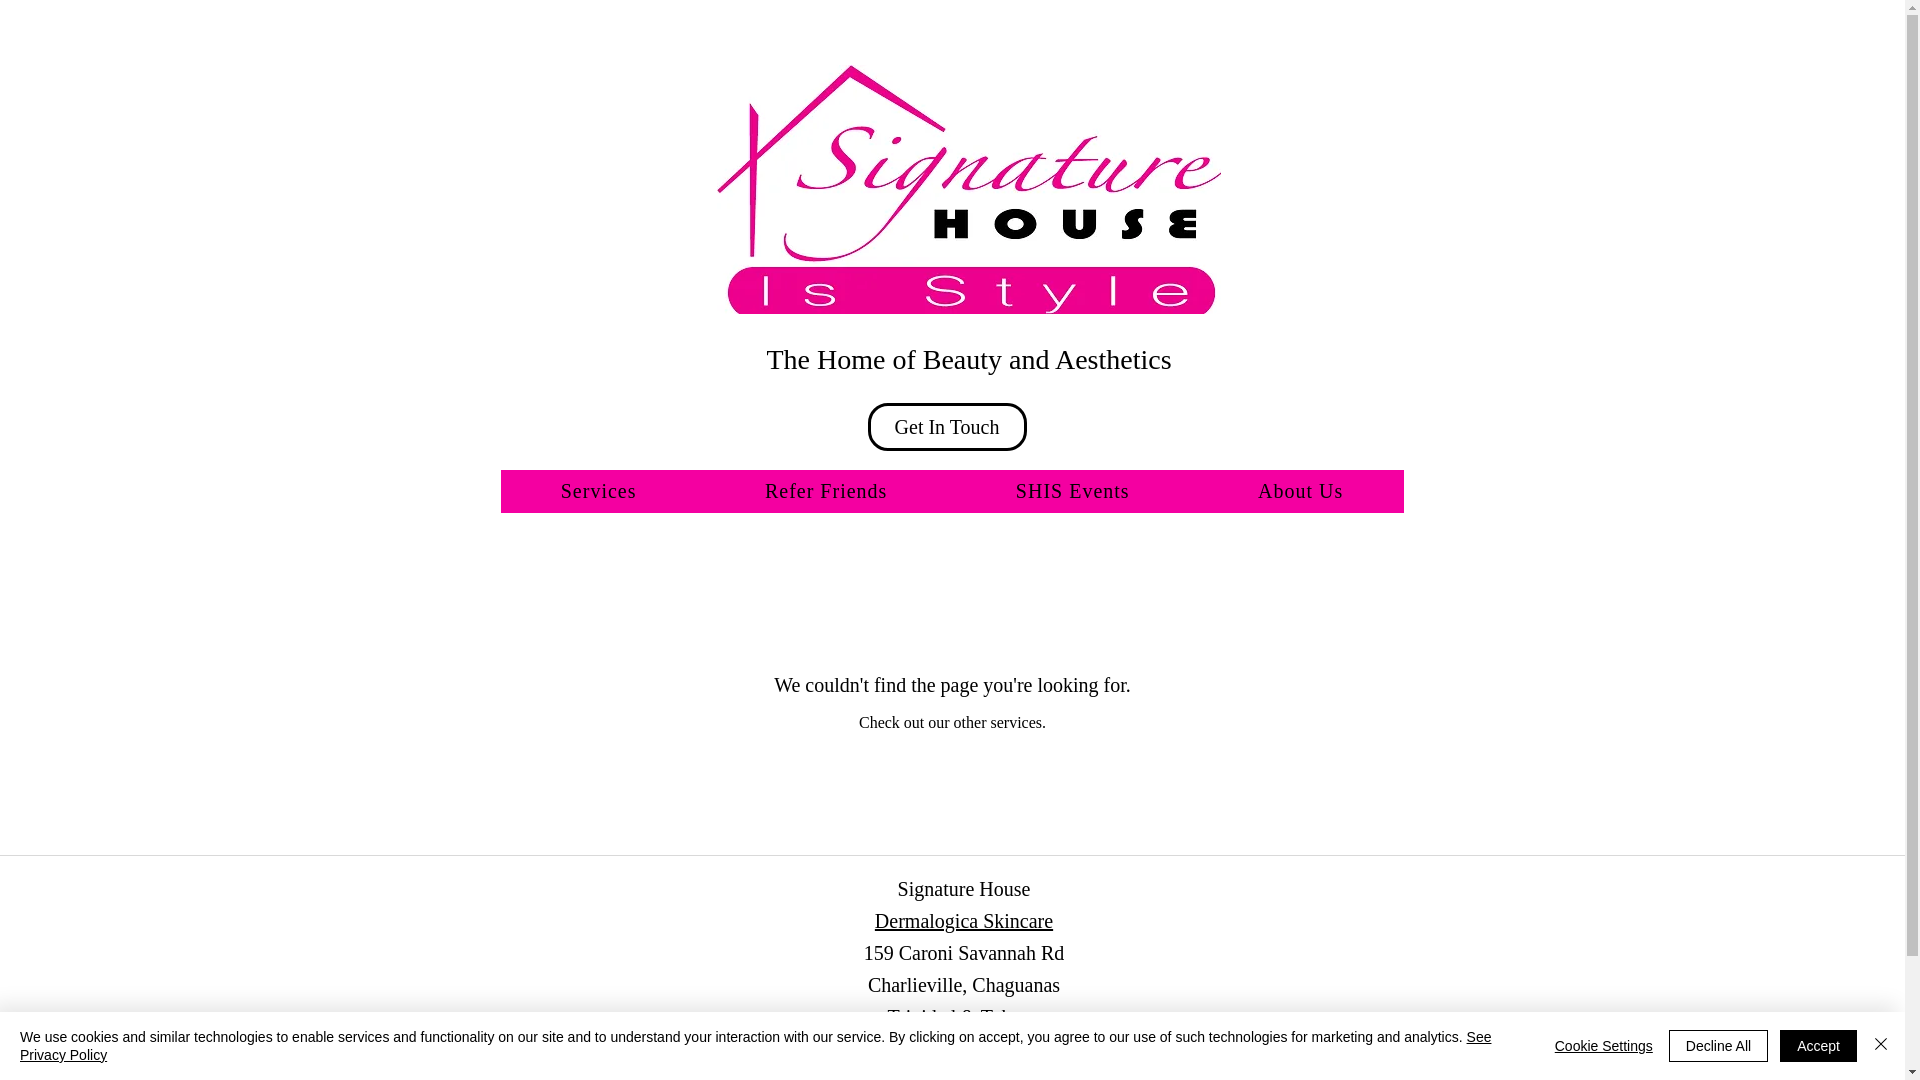  I want to click on Services, so click(597, 491).